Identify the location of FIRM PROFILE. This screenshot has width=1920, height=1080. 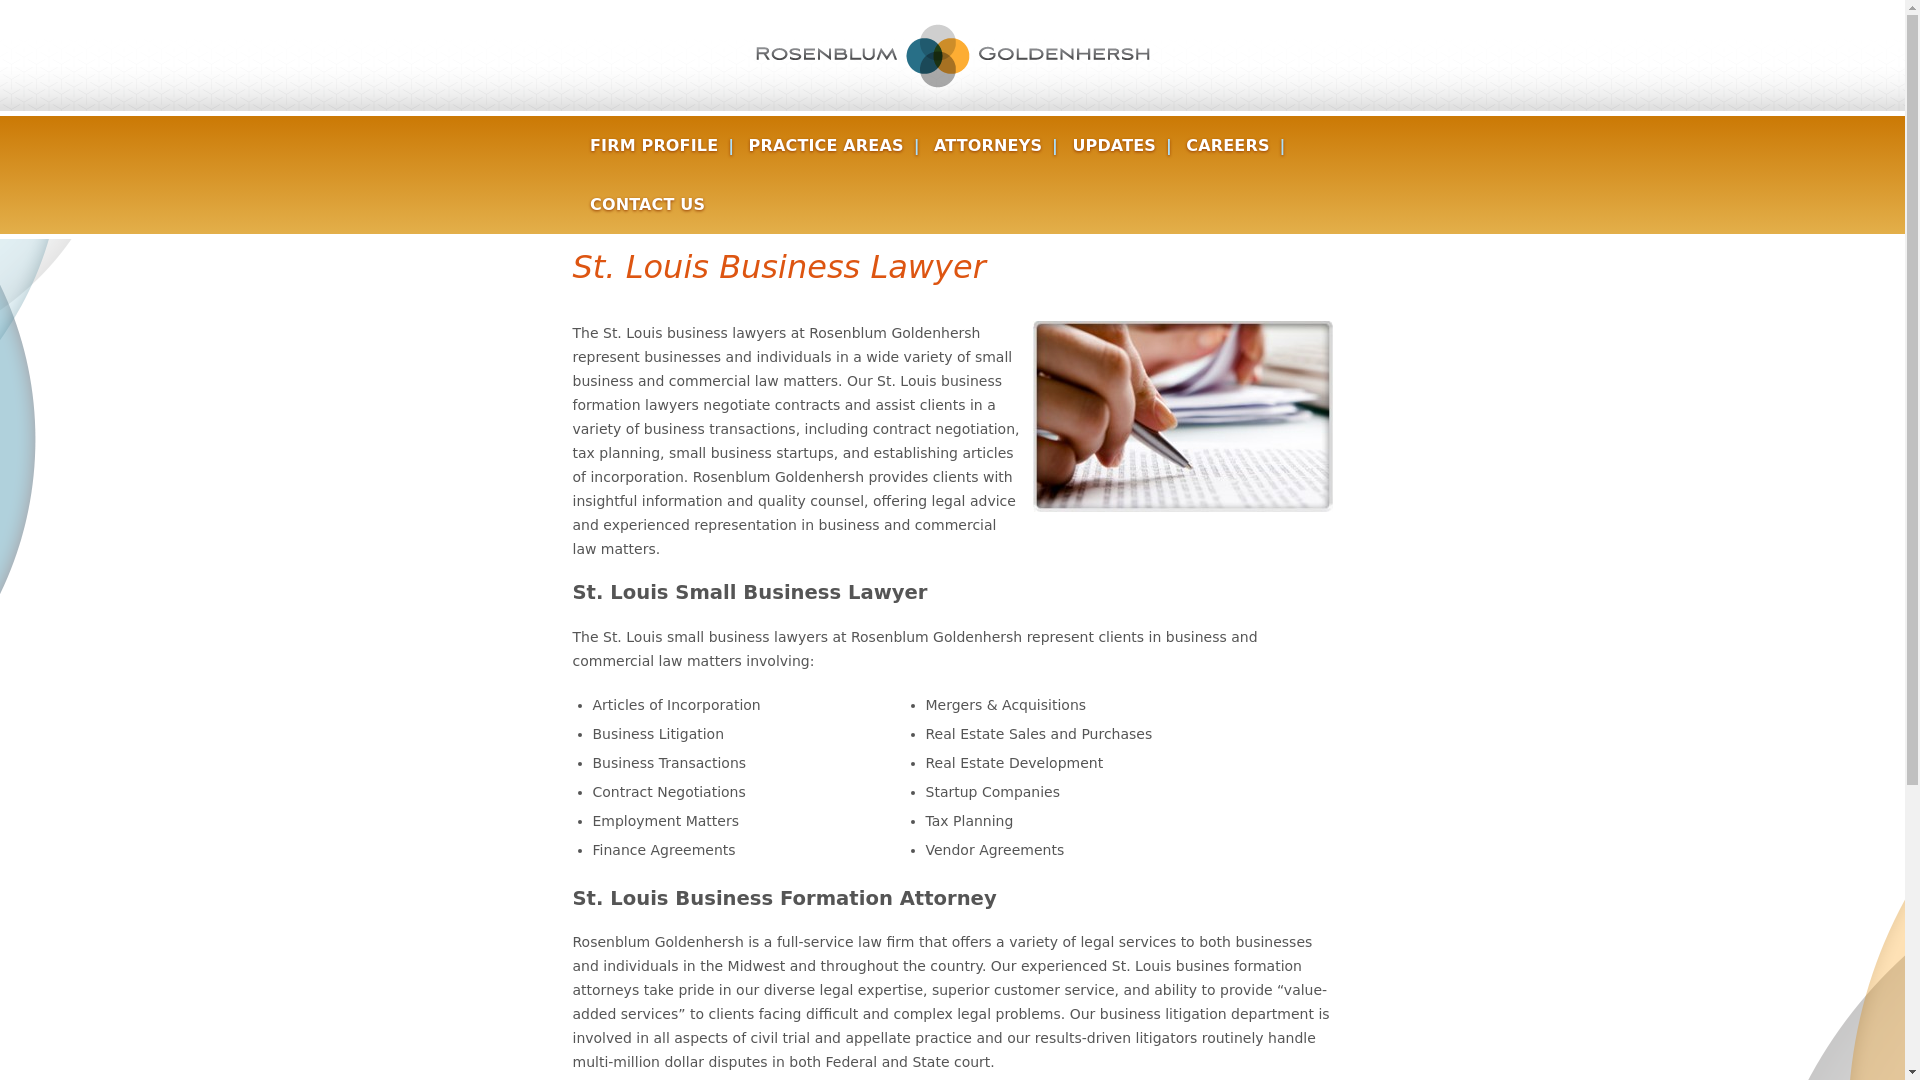
(653, 146).